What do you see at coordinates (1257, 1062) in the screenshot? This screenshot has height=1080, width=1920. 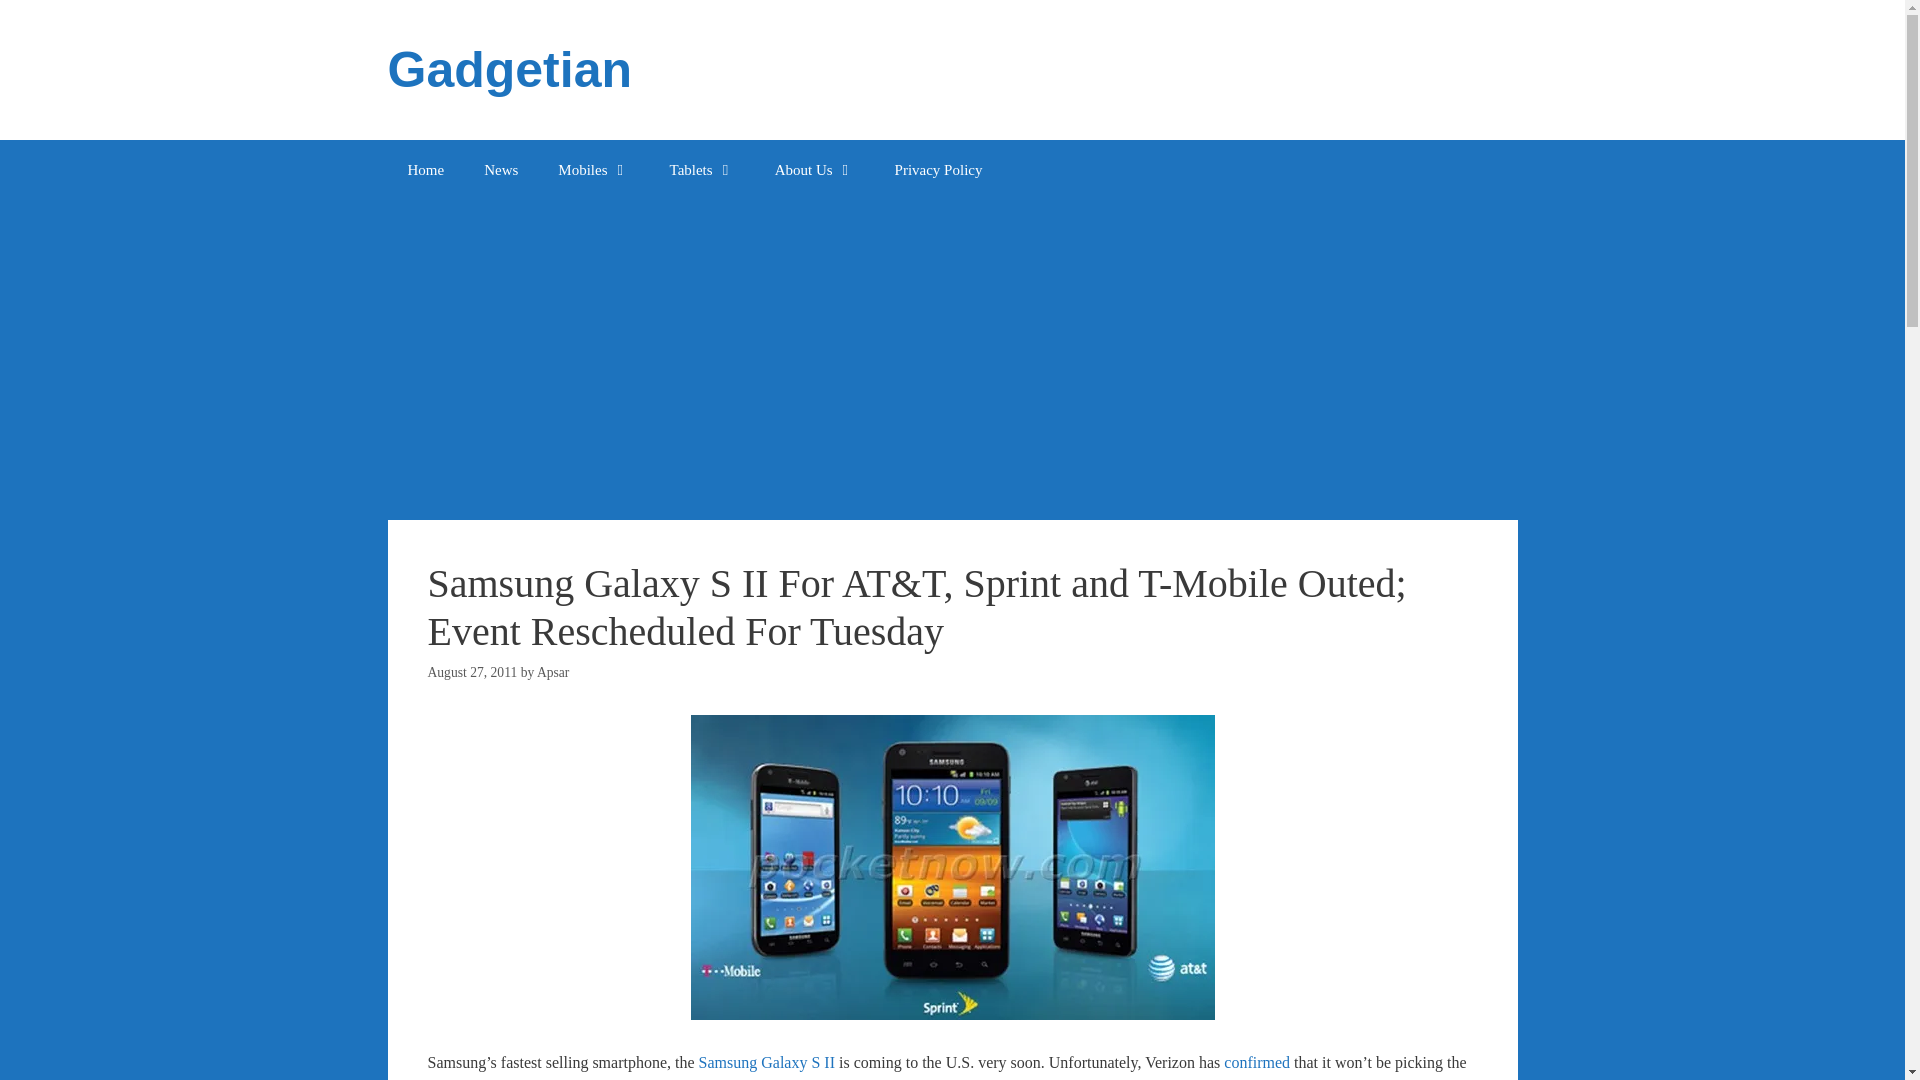 I see `confirmed` at bounding box center [1257, 1062].